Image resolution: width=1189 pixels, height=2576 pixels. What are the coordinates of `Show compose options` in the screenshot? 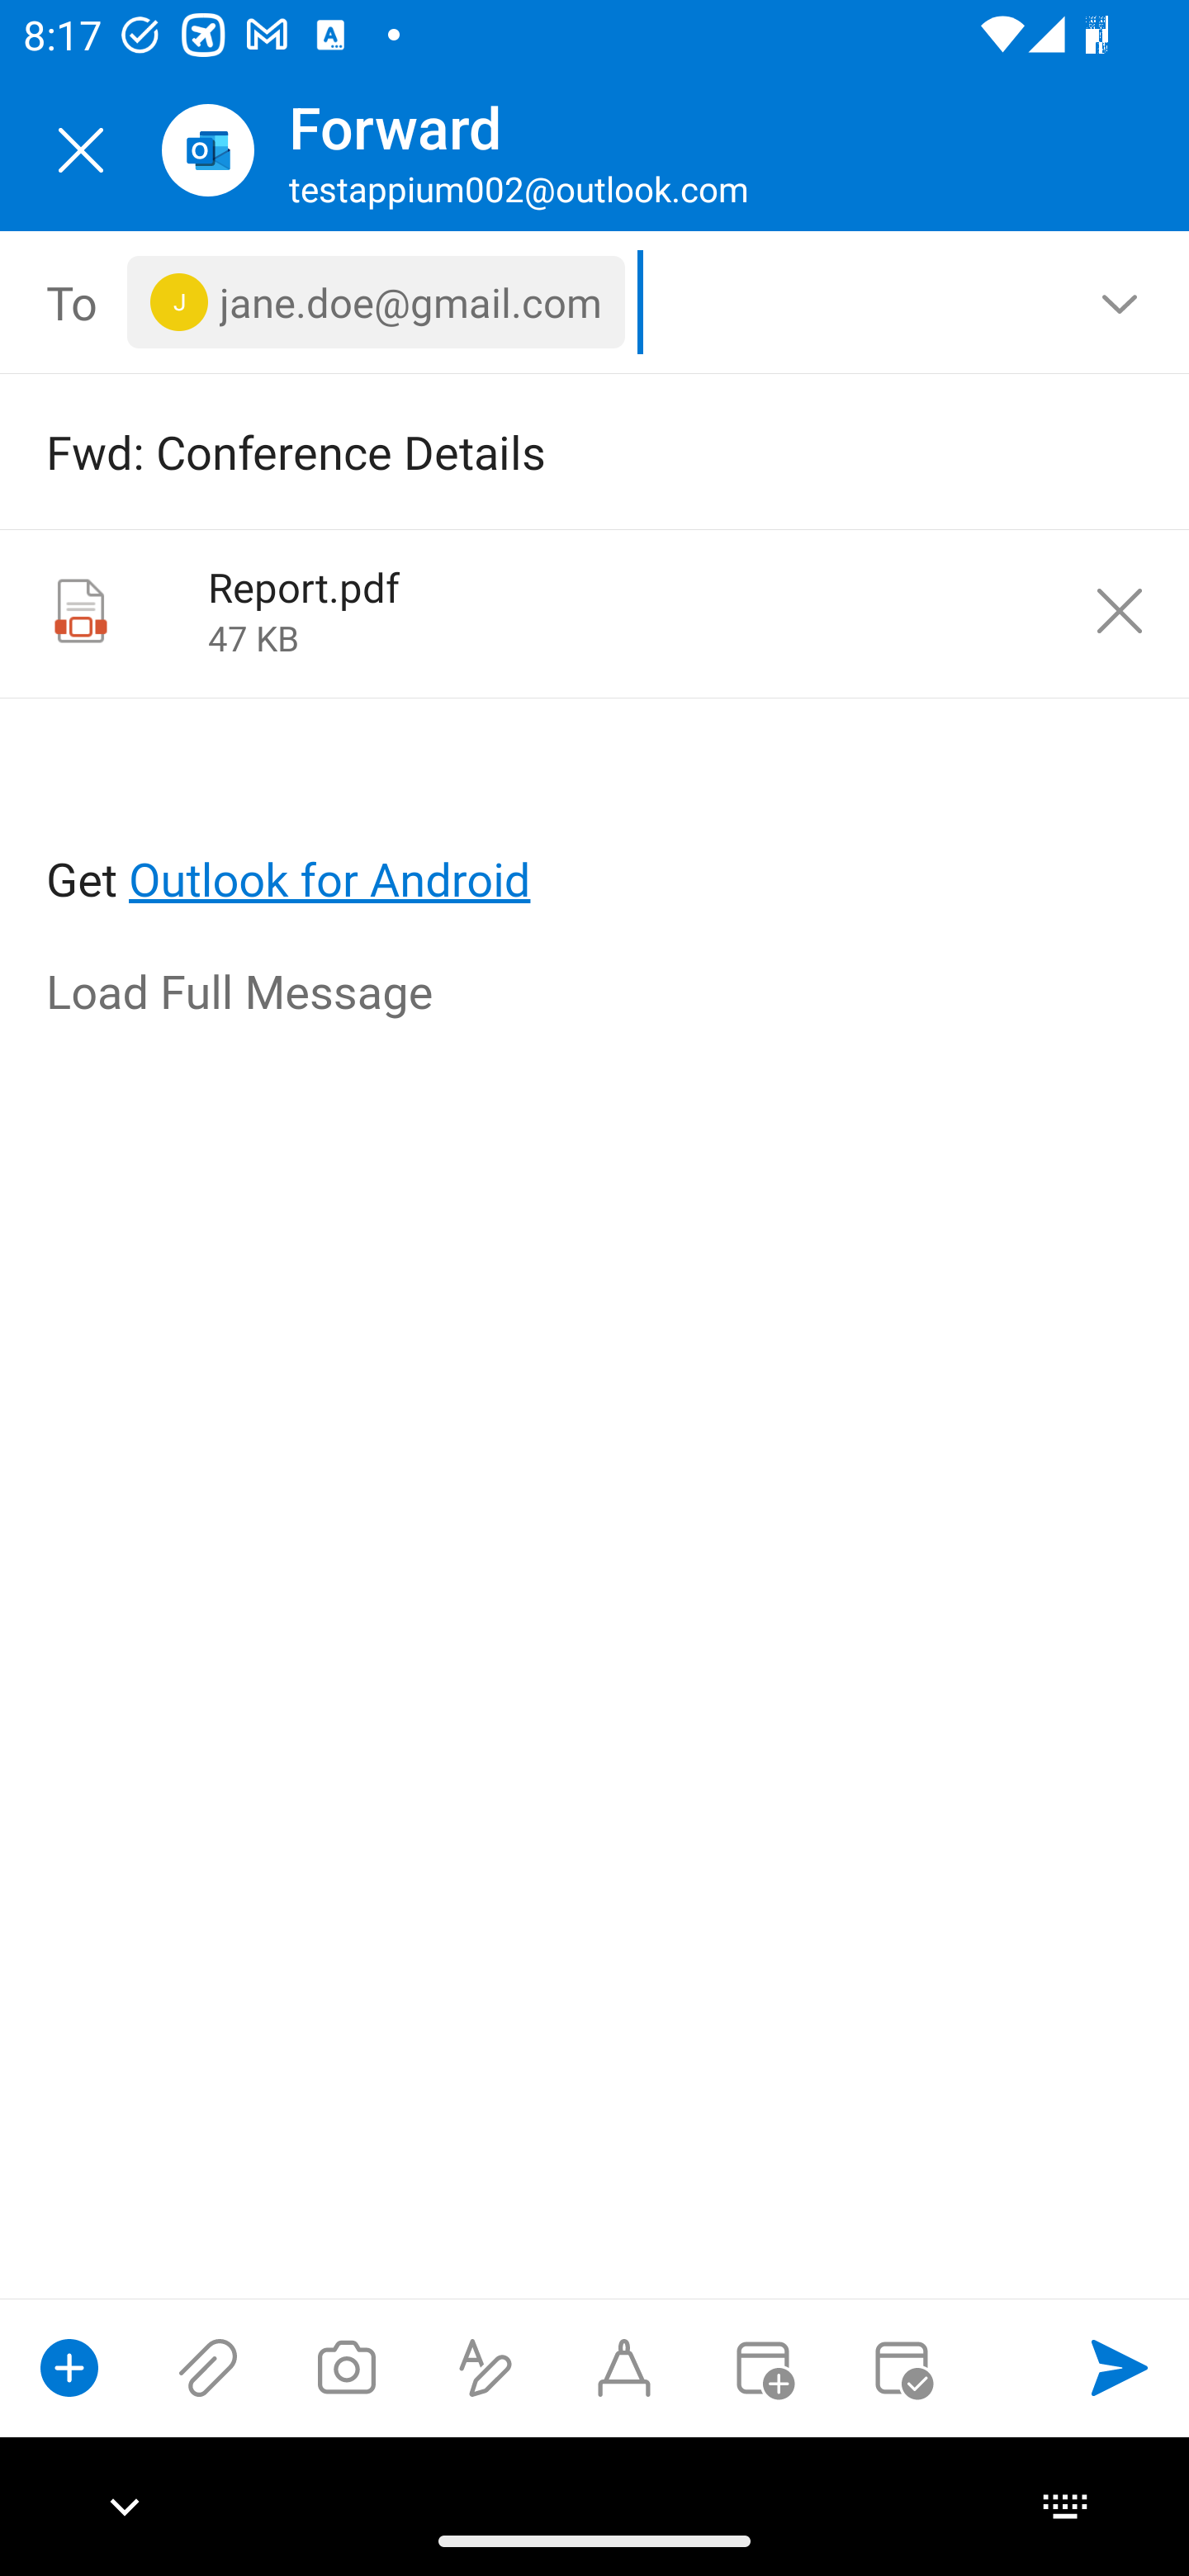 It's located at (69, 2367).